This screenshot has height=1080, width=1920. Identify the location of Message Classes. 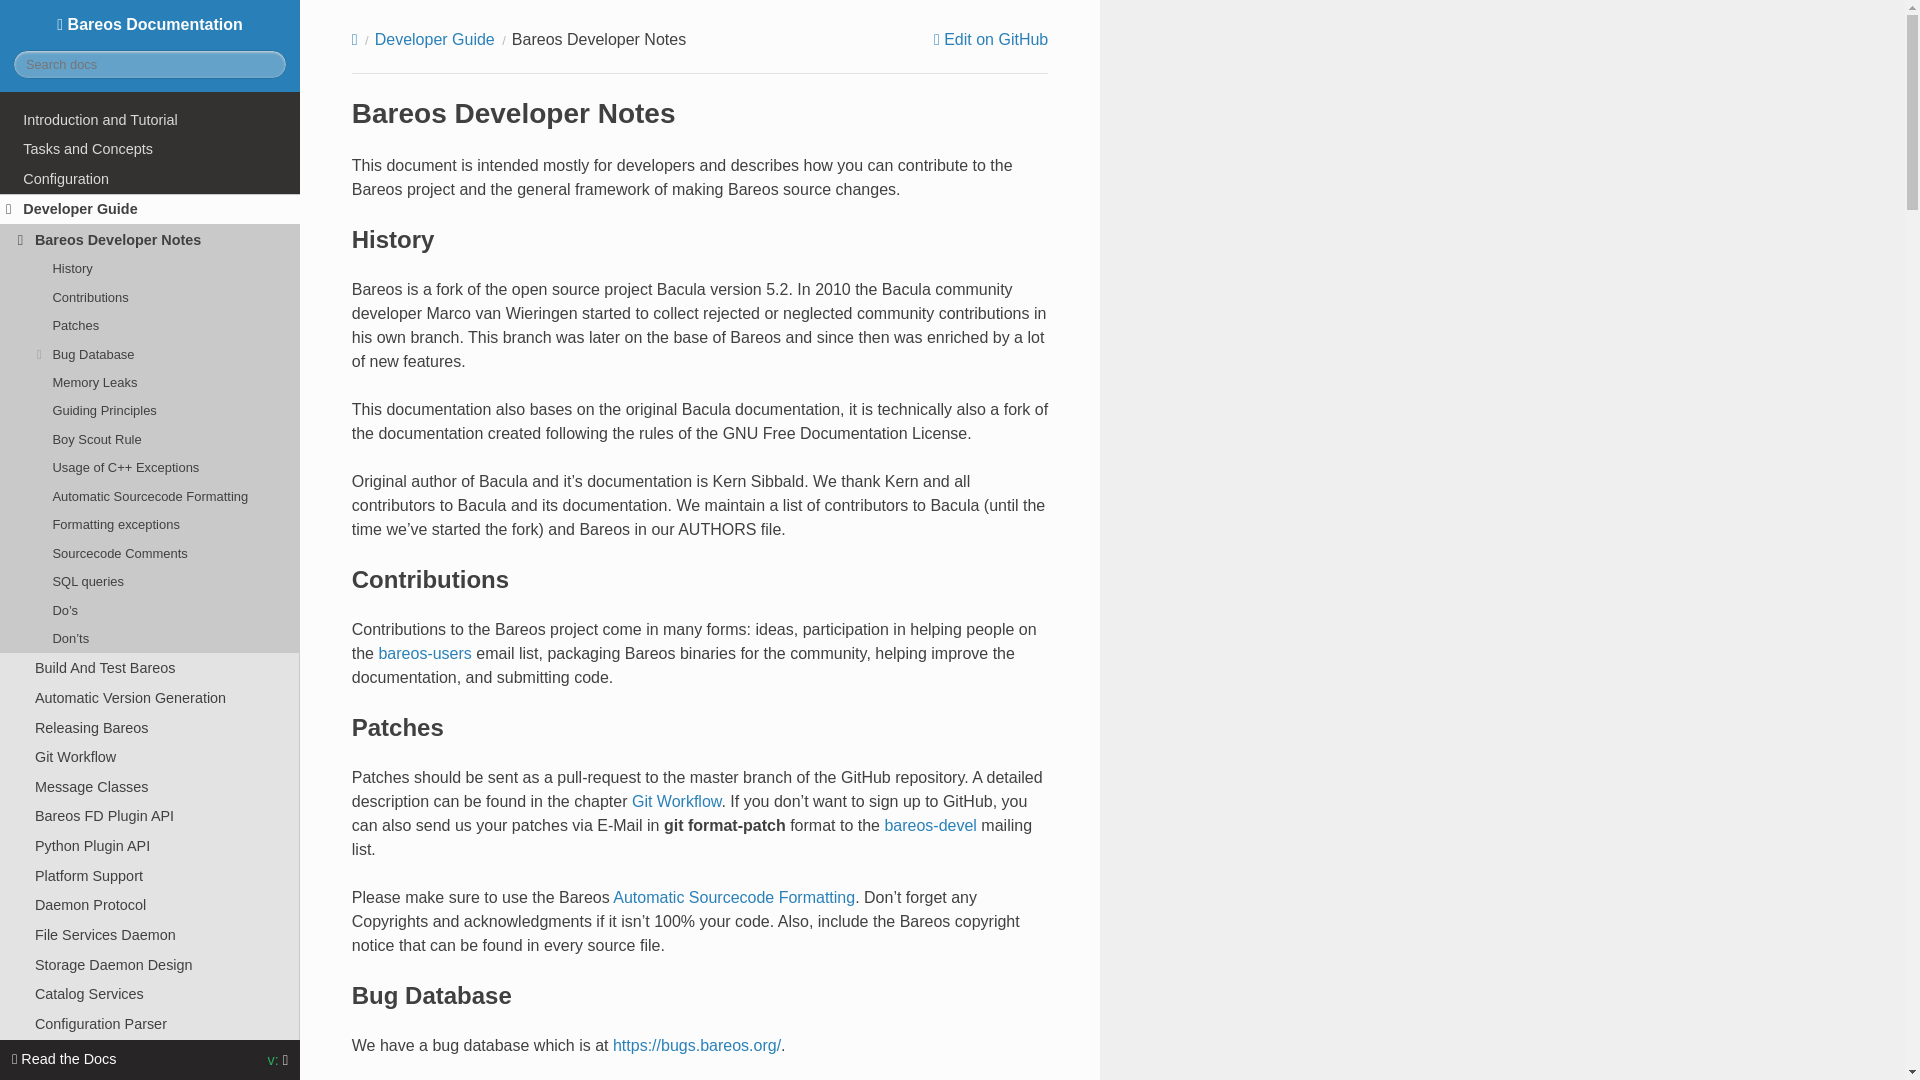
(150, 787).